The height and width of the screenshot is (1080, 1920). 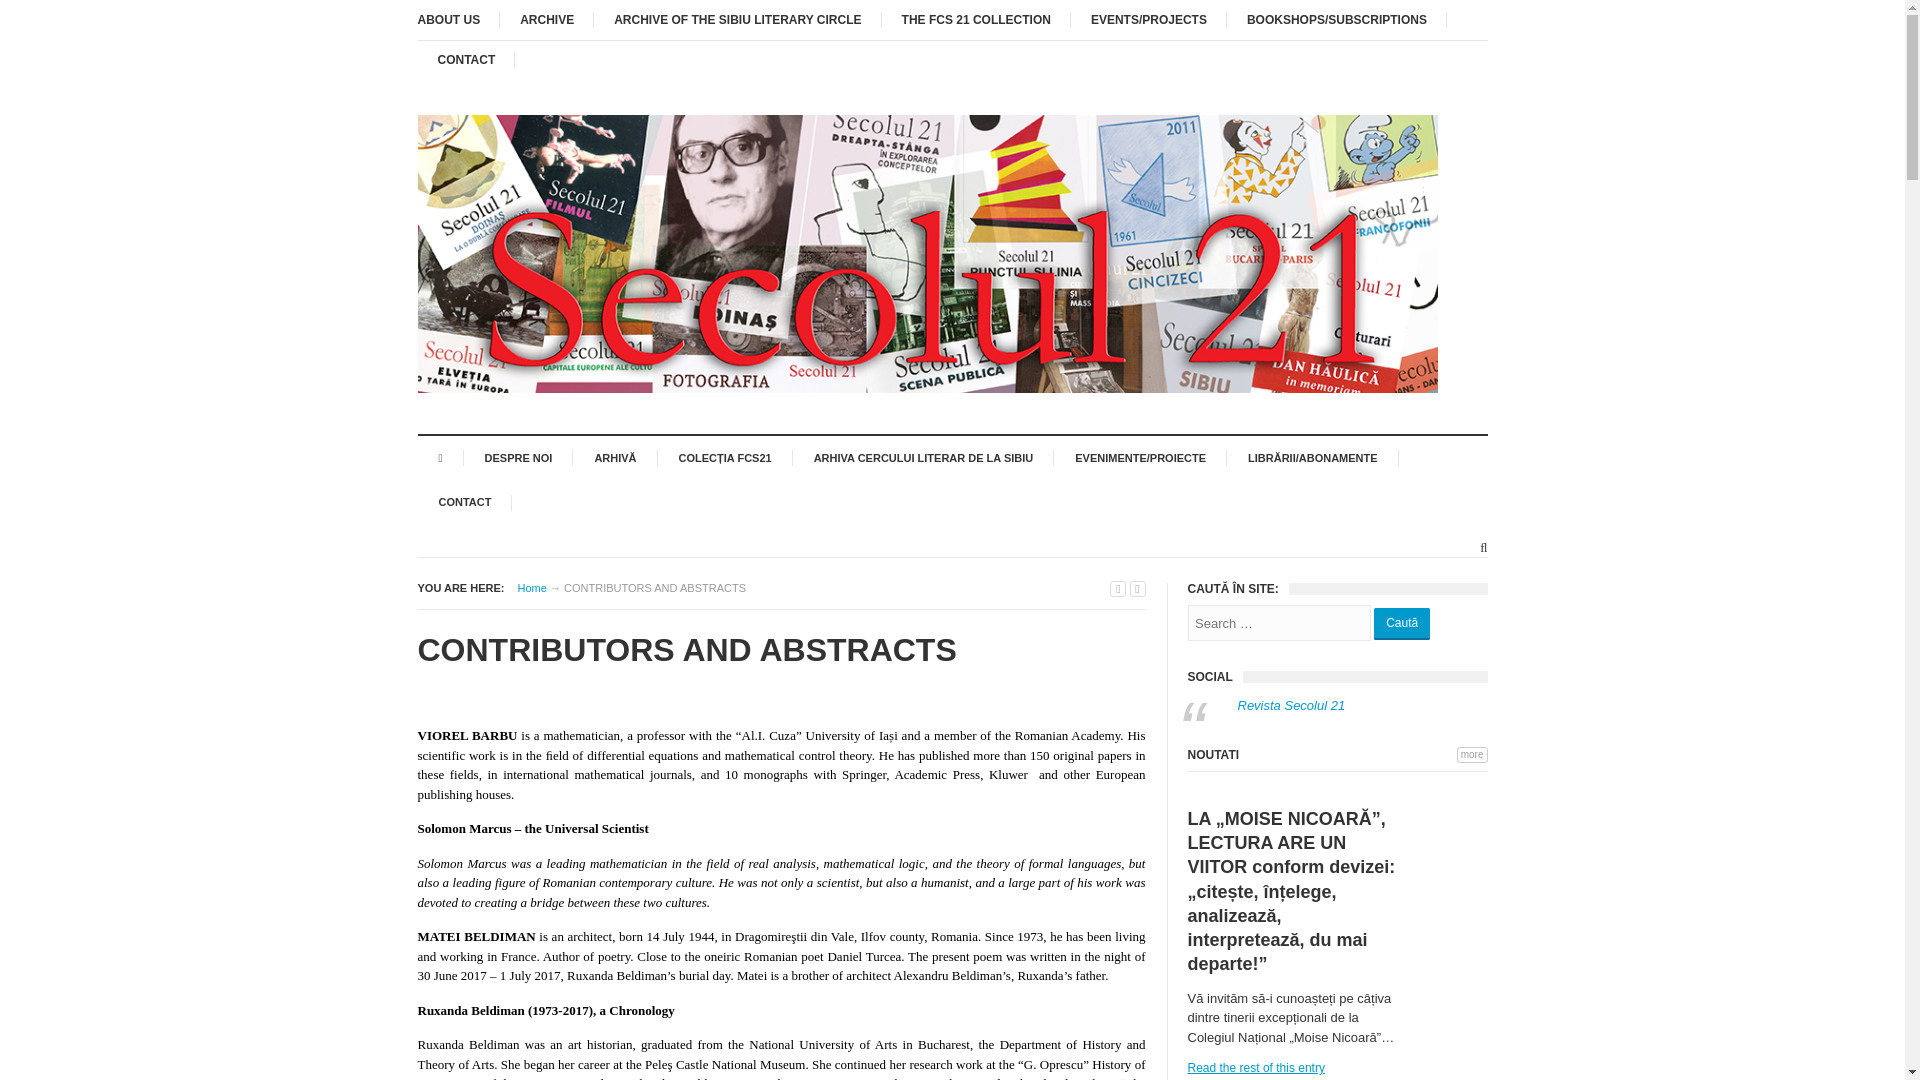 What do you see at coordinates (976, 20) in the screenshot?
I see `THE FCS 21 COLLECTION` at bounding box center [976, 20].